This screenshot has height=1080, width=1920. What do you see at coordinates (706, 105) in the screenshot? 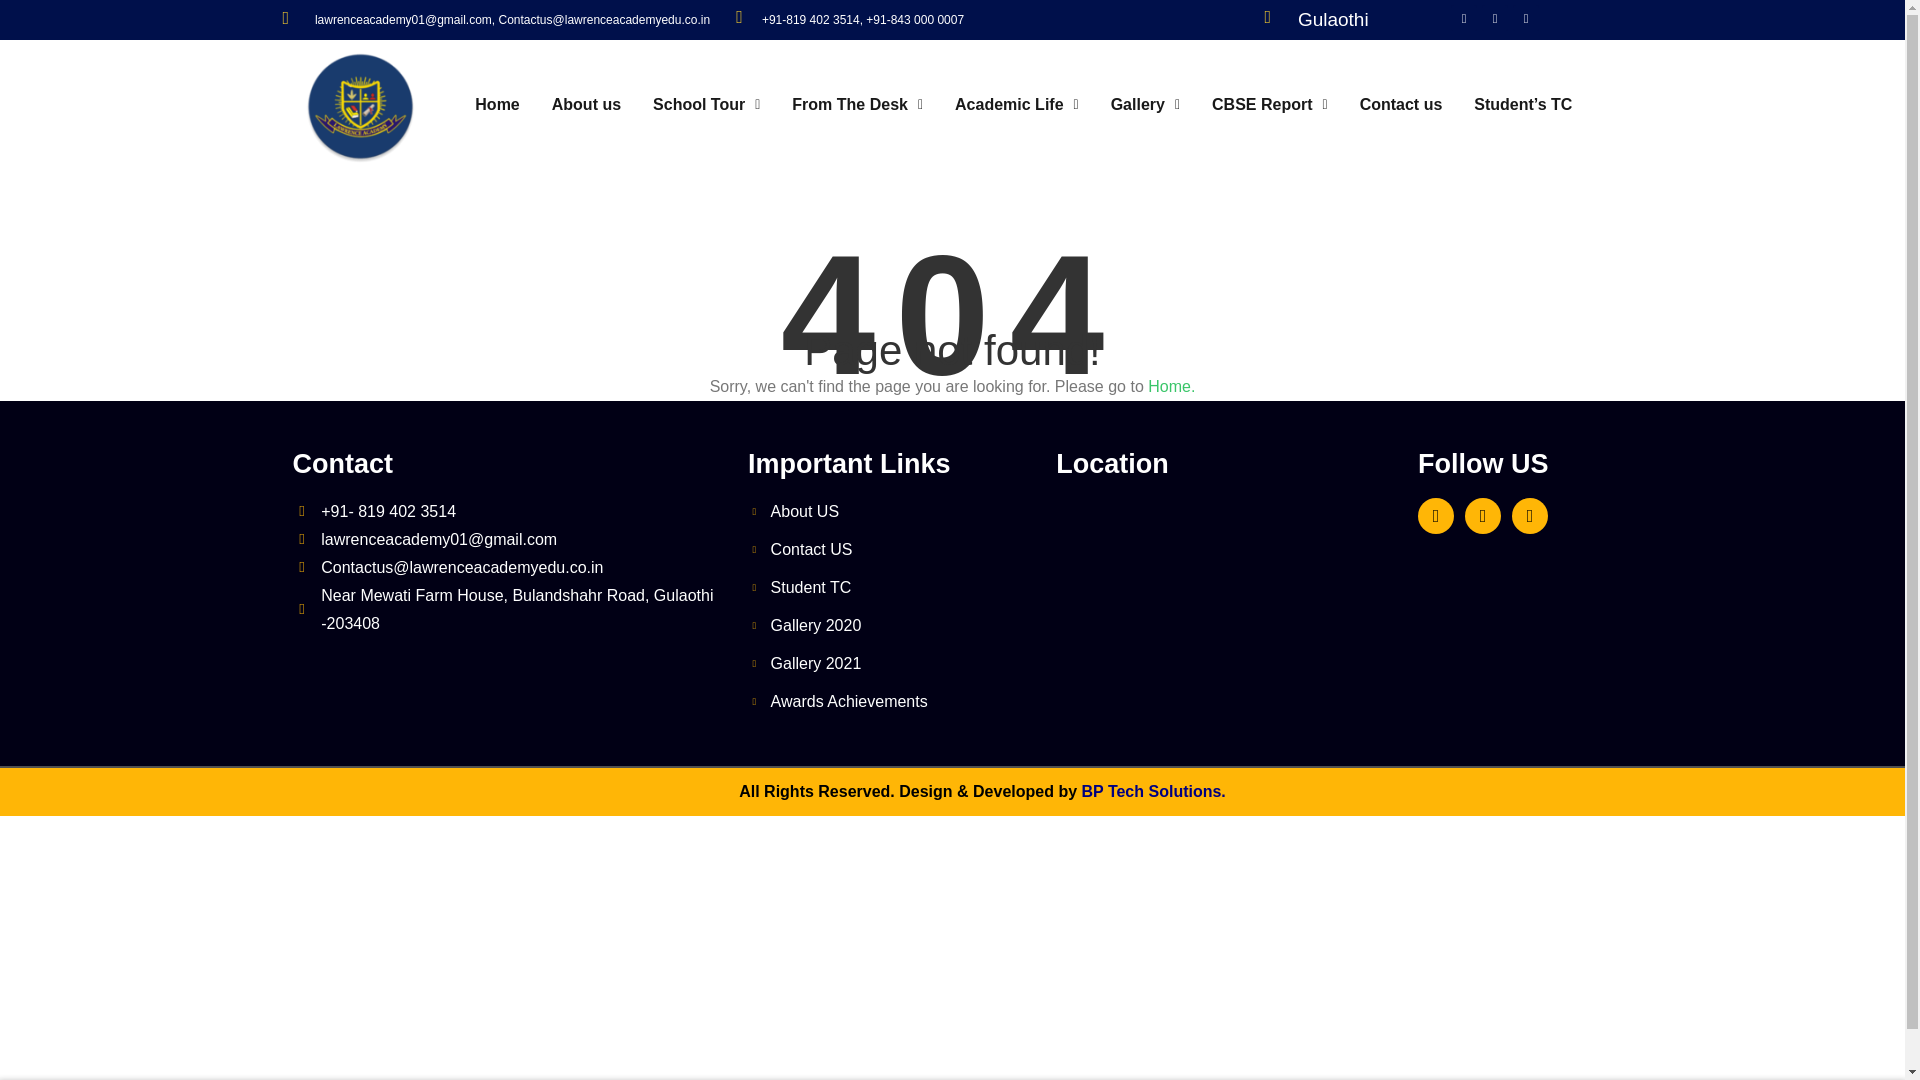
I see `School Tour` at bounding box center [706, 105].